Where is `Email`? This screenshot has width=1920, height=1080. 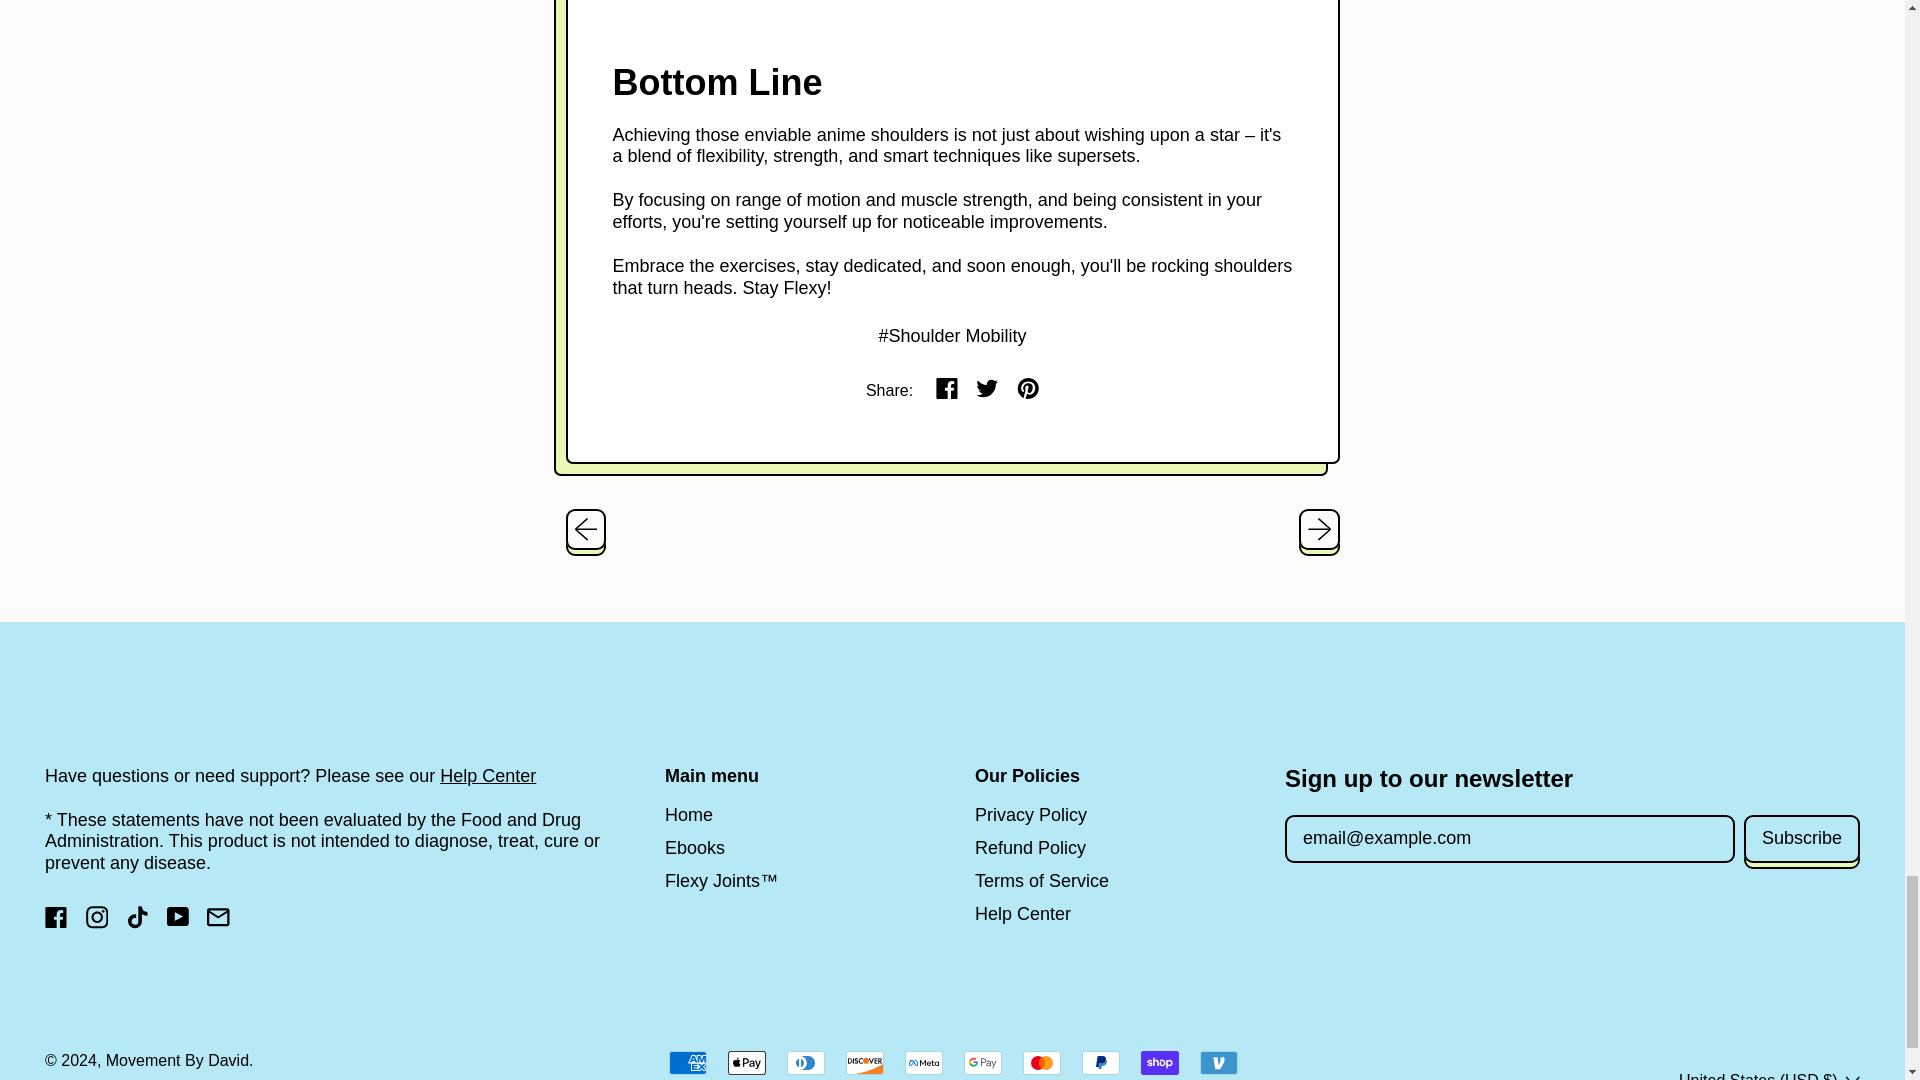 Email is located at coordinates (218, 922).